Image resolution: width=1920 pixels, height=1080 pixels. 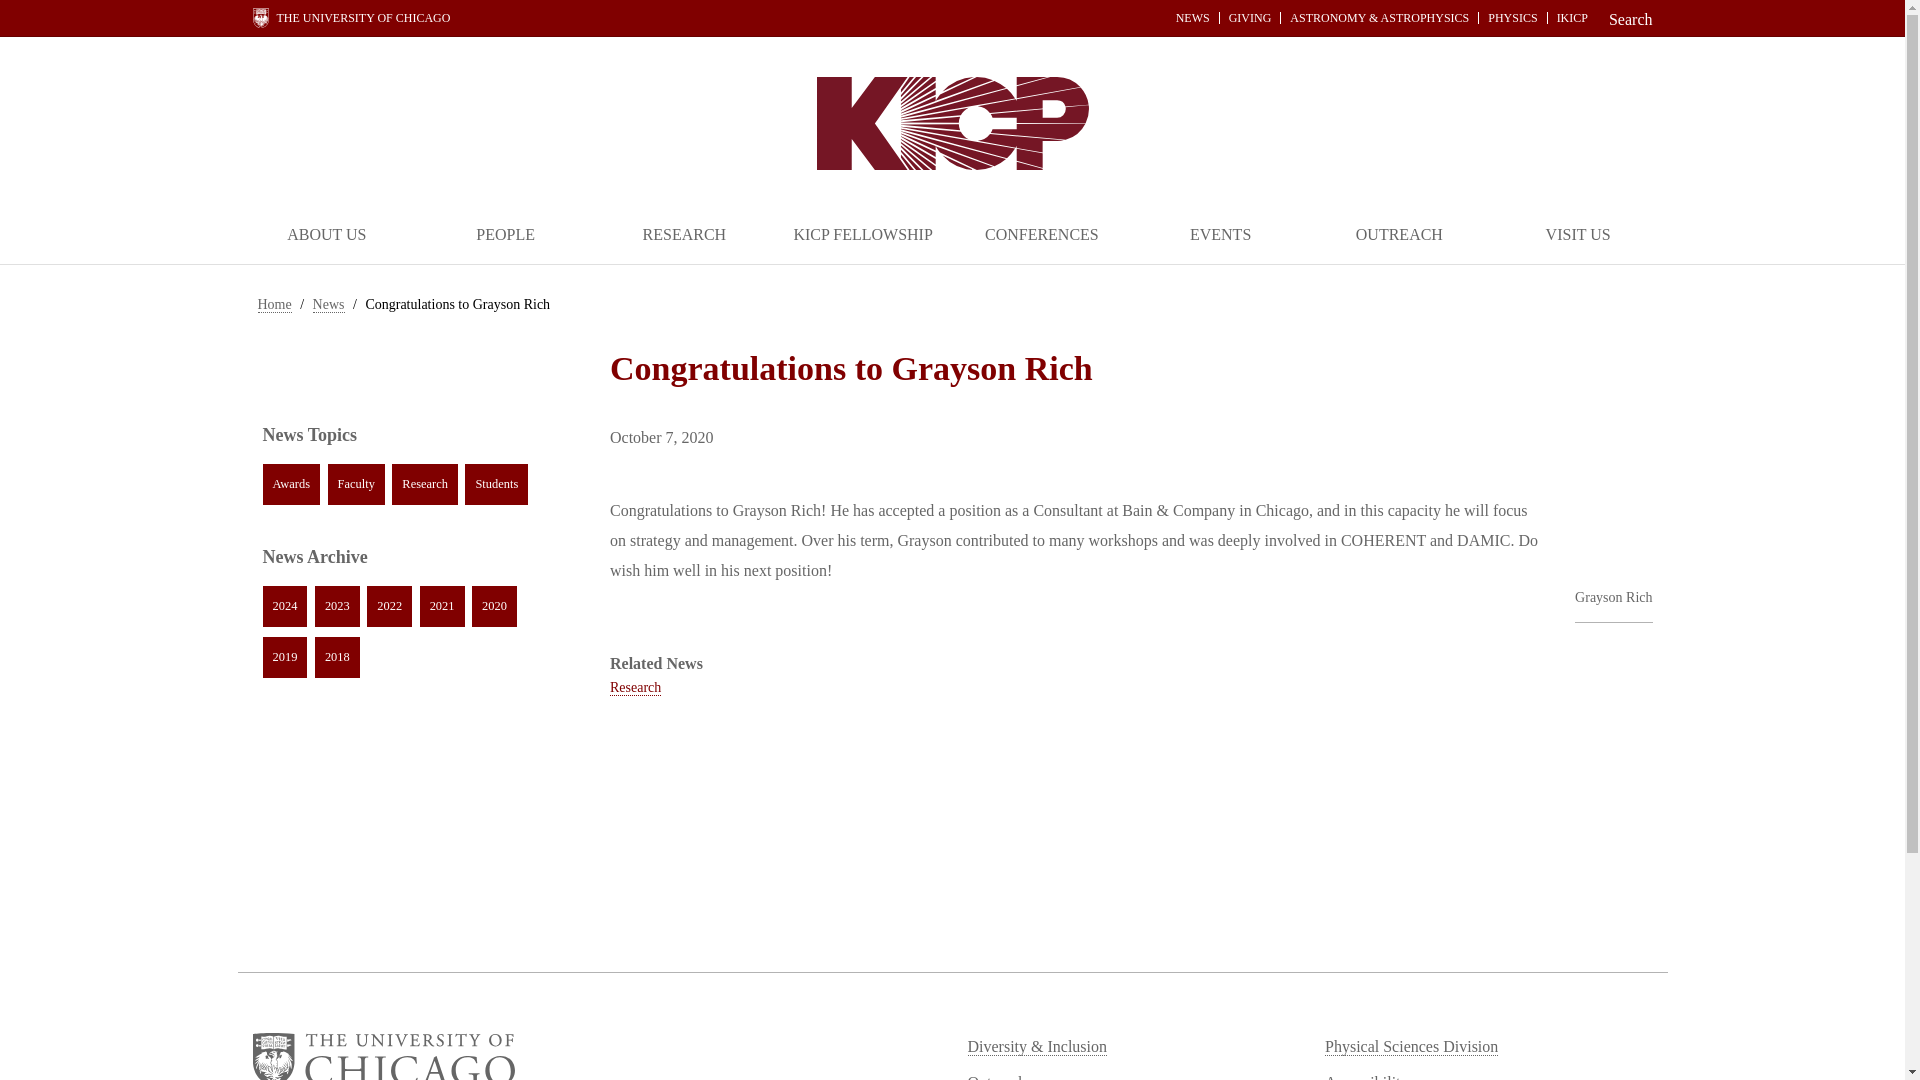 I want to click on NEWS, so click(x=1193, y=17).